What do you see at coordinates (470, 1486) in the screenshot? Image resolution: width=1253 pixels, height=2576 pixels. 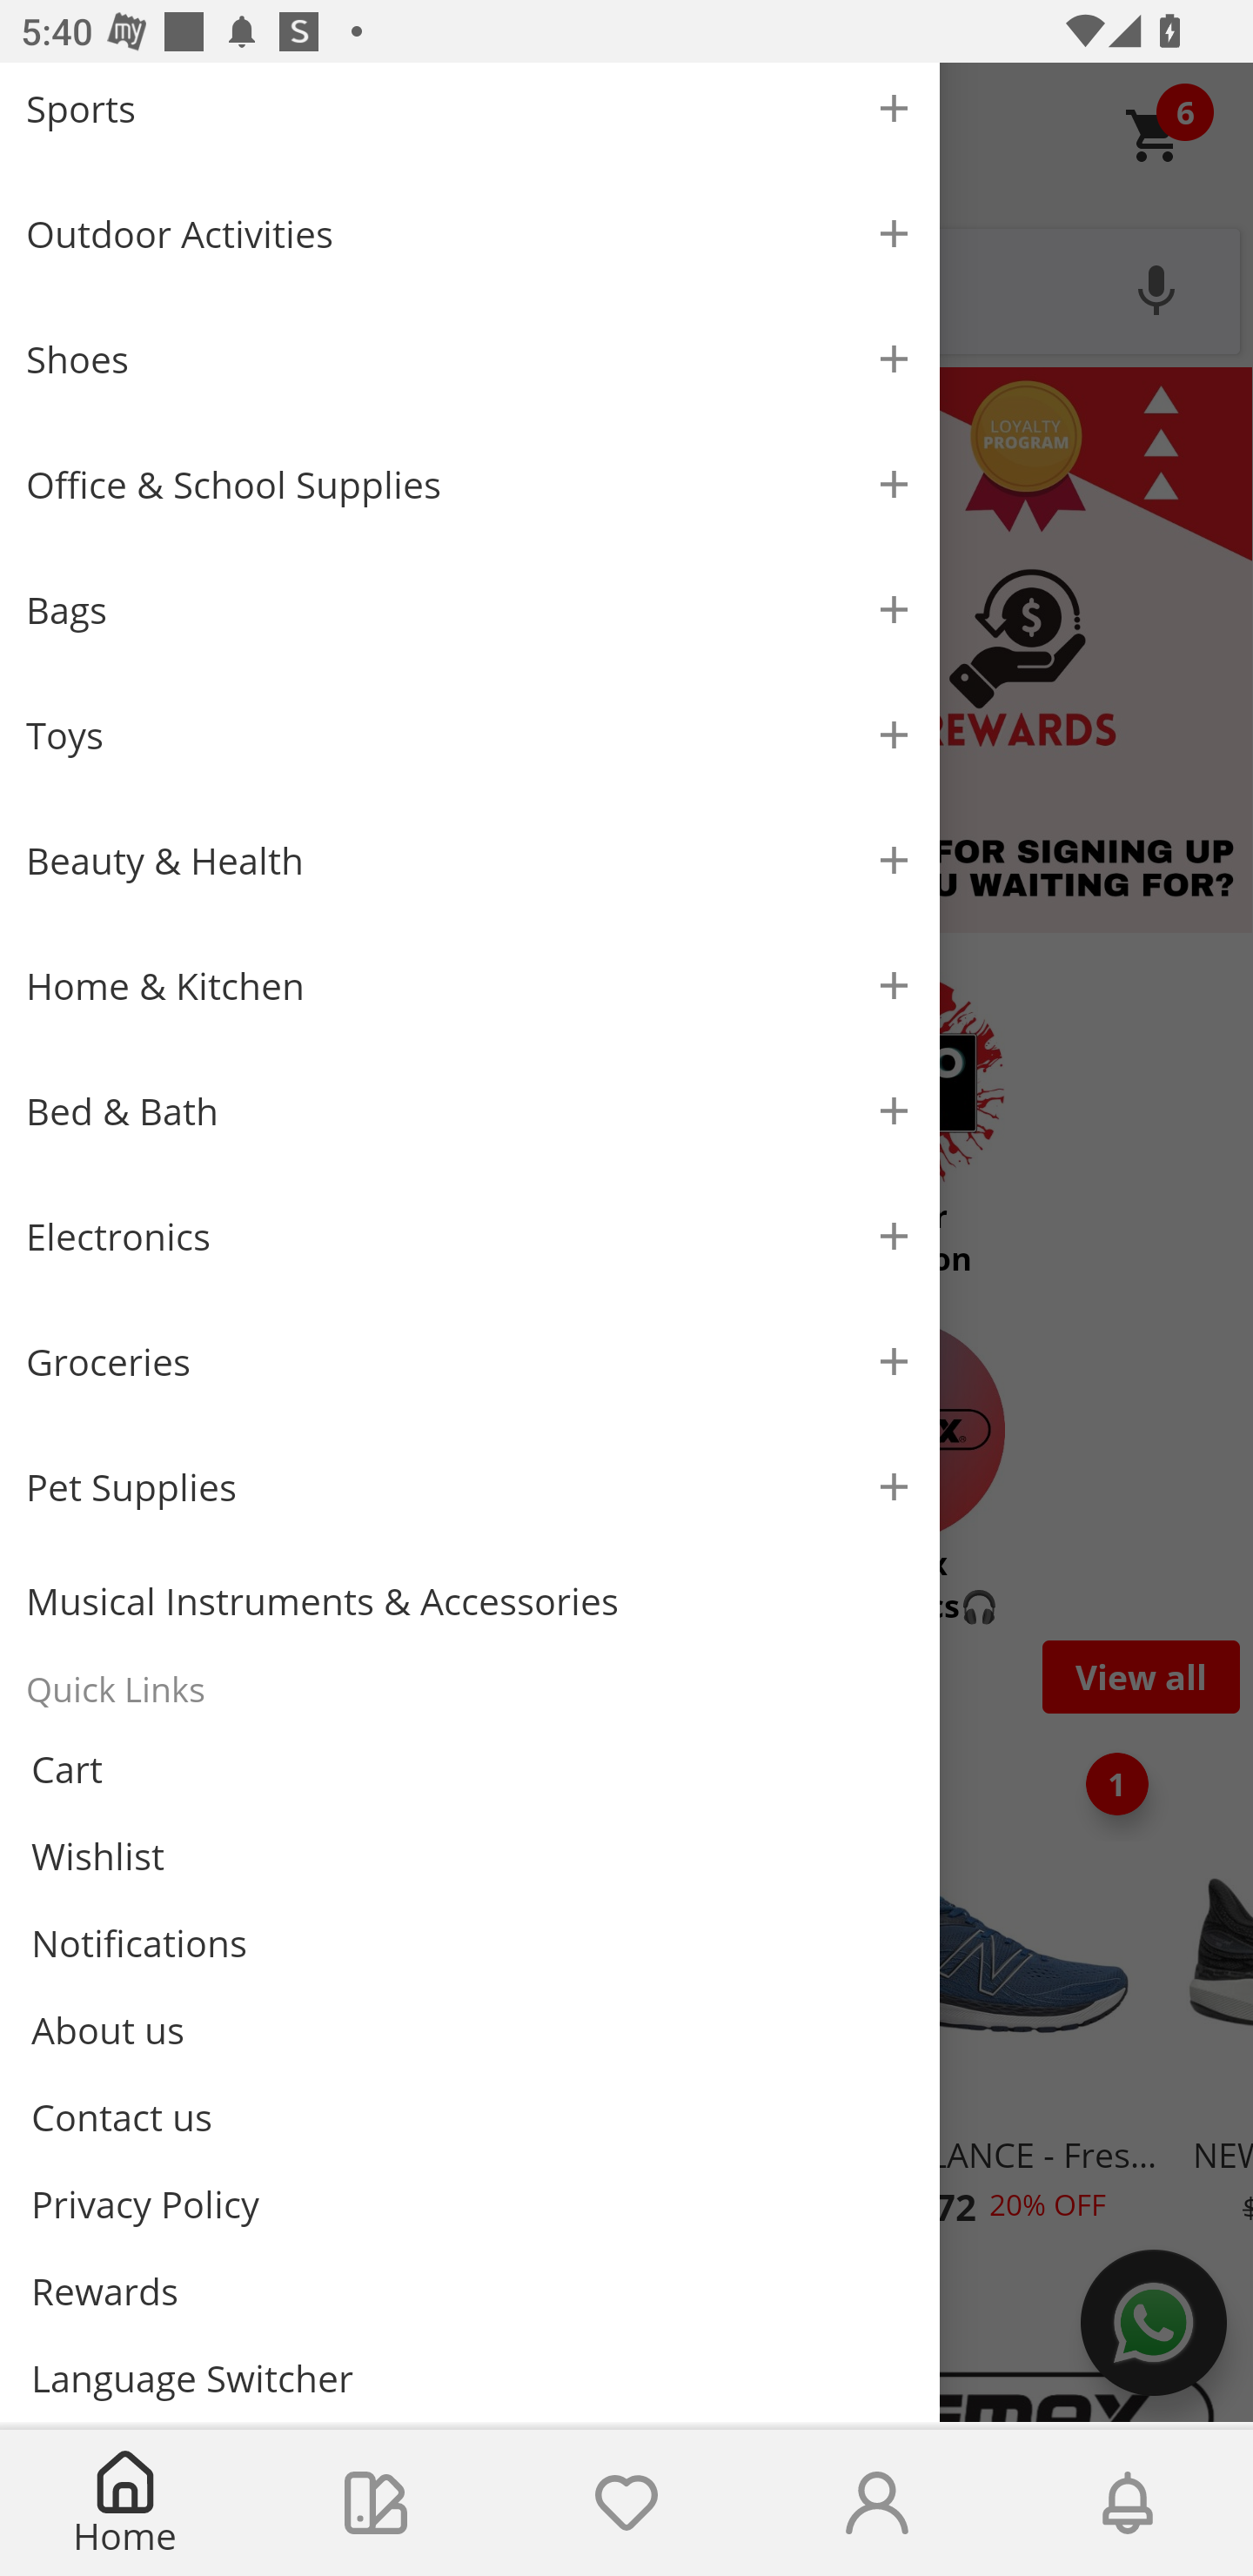 I see `Pet Supplies` at bounding box center [470, 1486].